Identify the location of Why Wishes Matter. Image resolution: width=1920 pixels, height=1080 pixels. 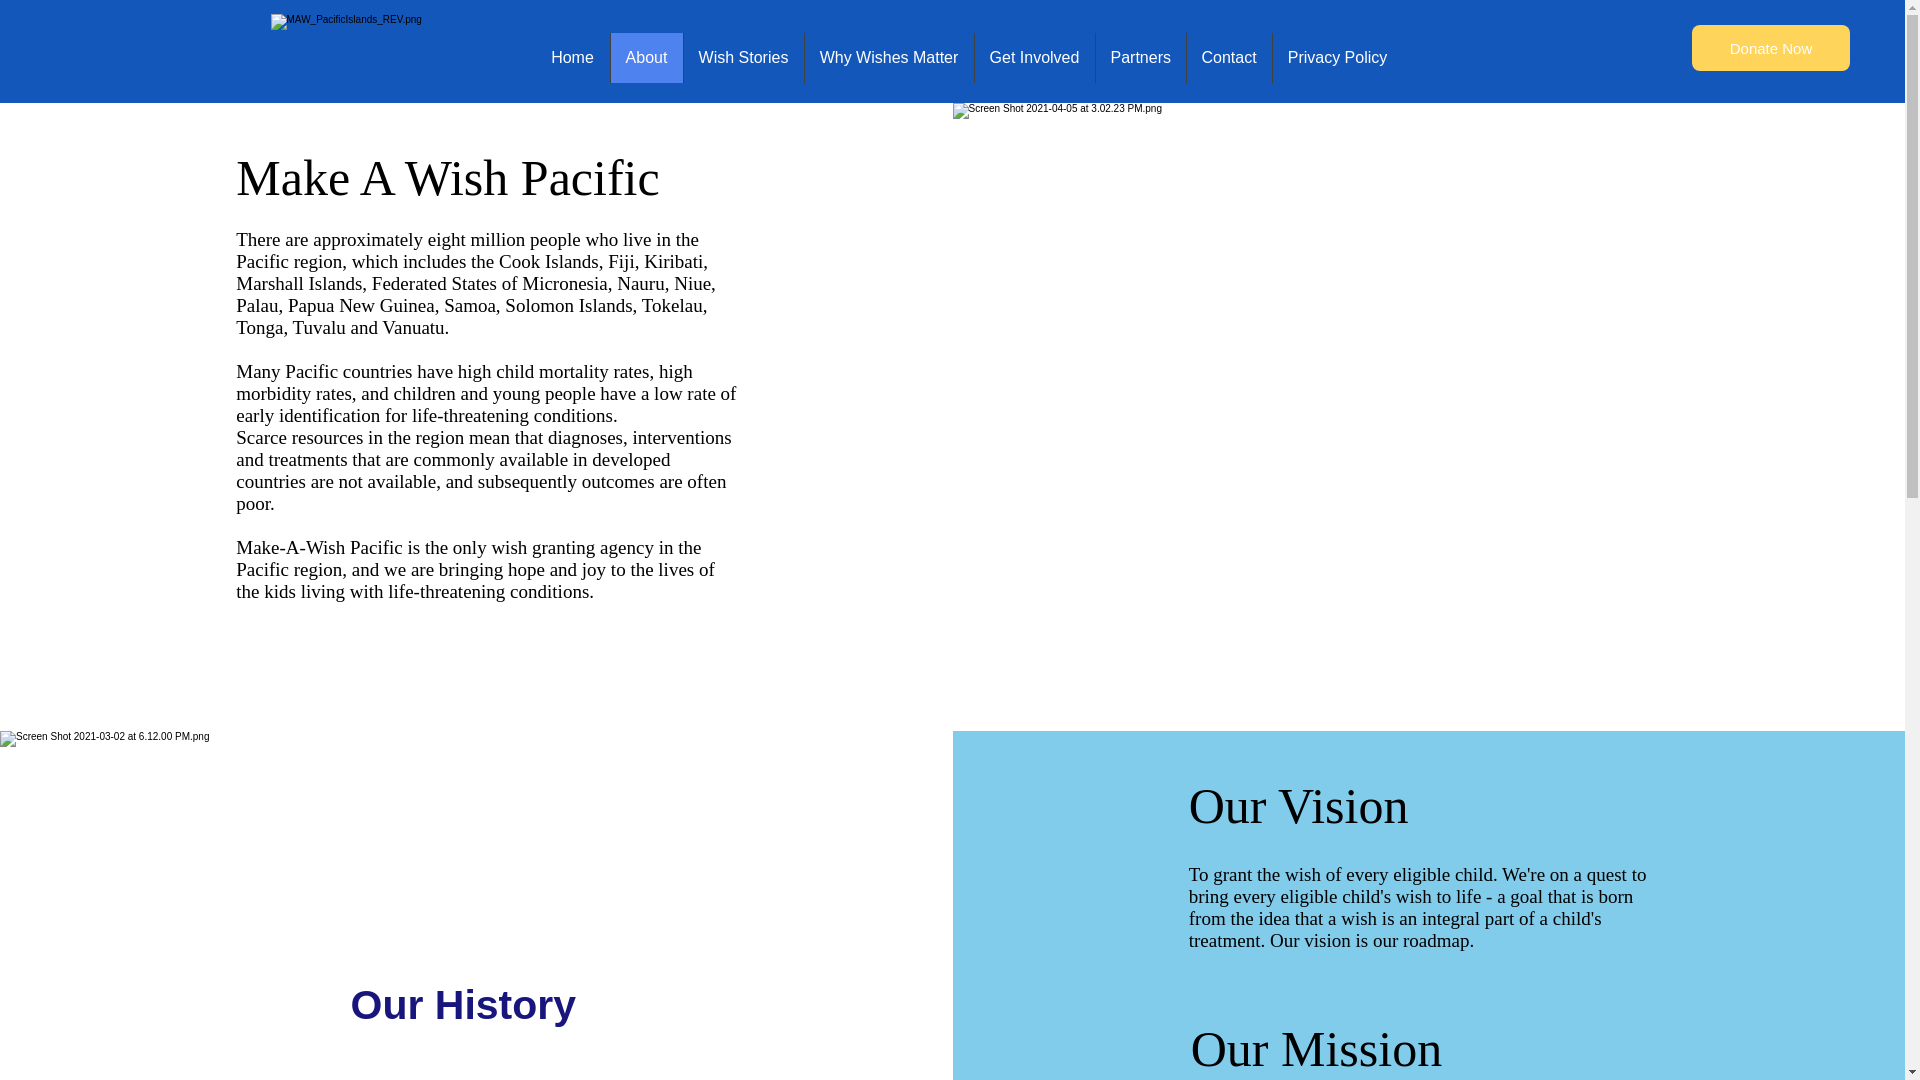
(888, 58).